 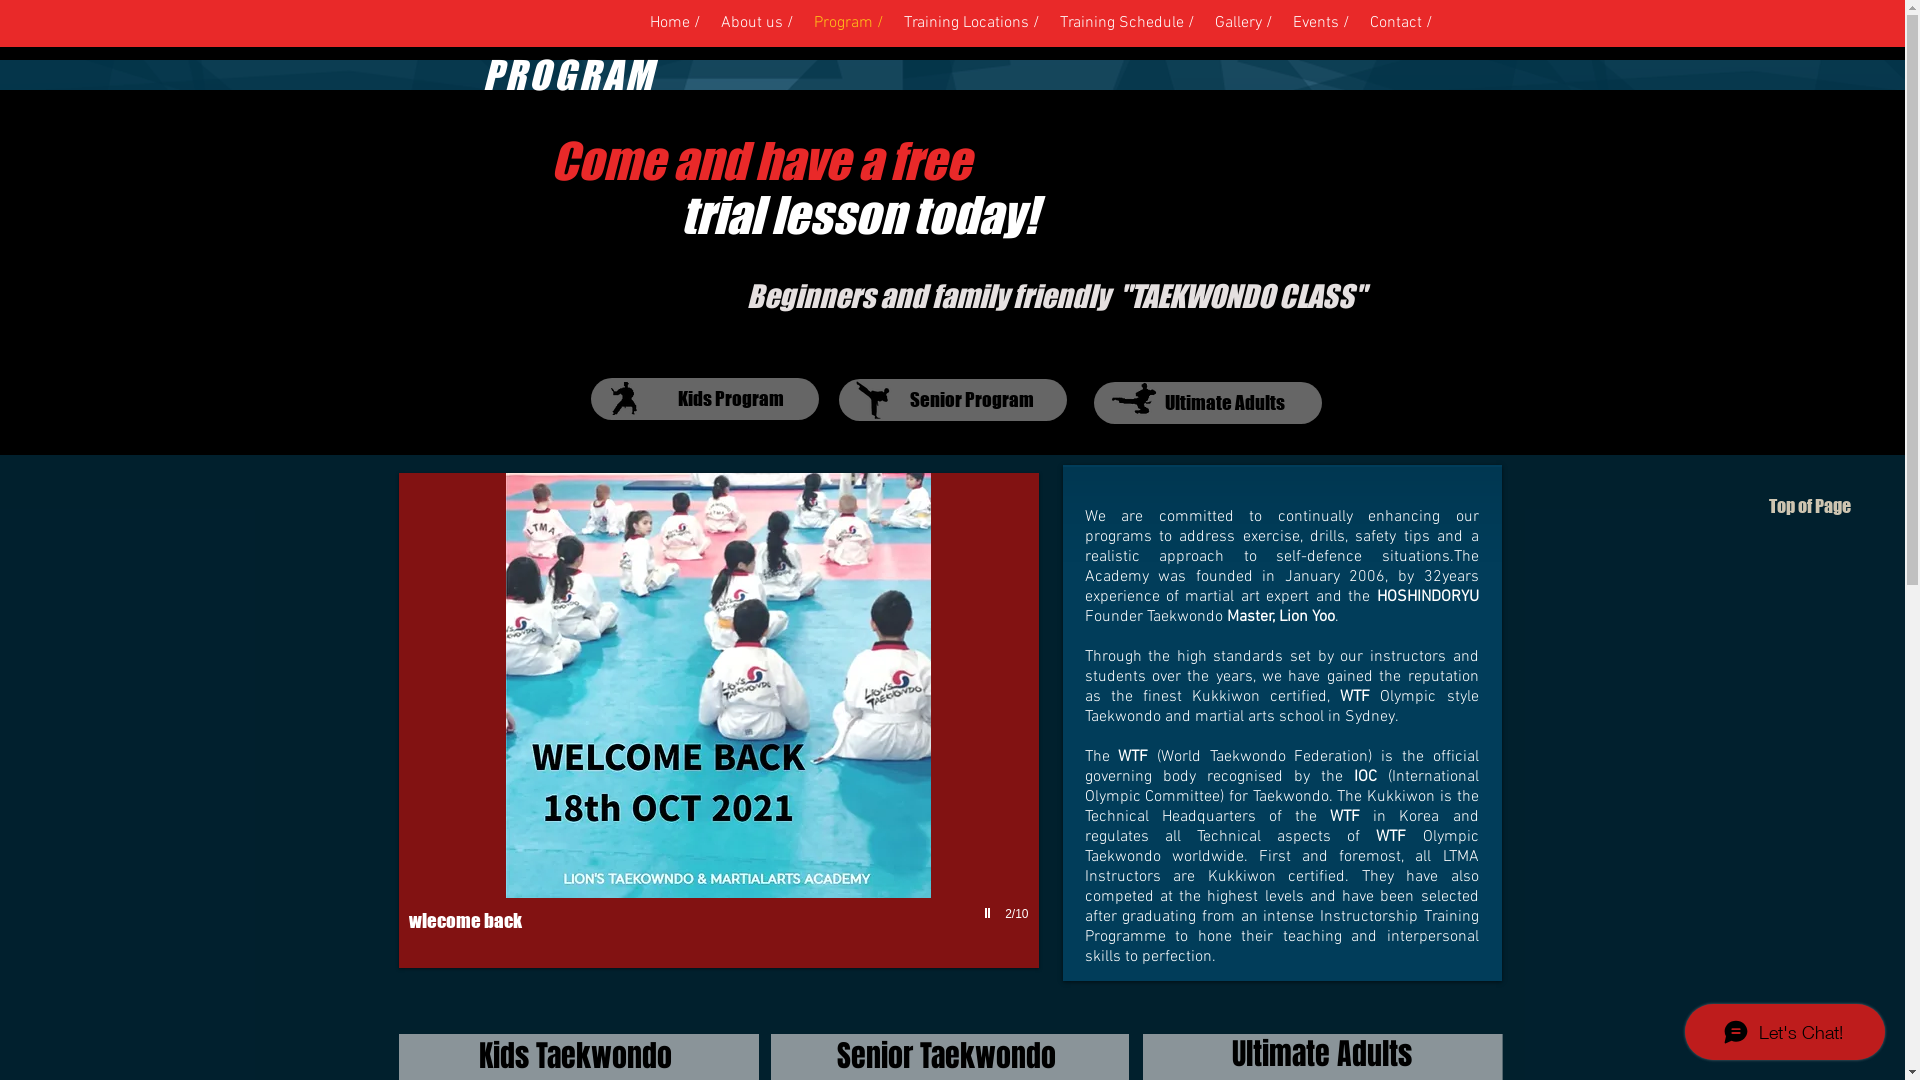 What do you see at coordinates (1128, 23) in the screenshot?
I see `Training Schedule /` at bounding box center [1128, 23].